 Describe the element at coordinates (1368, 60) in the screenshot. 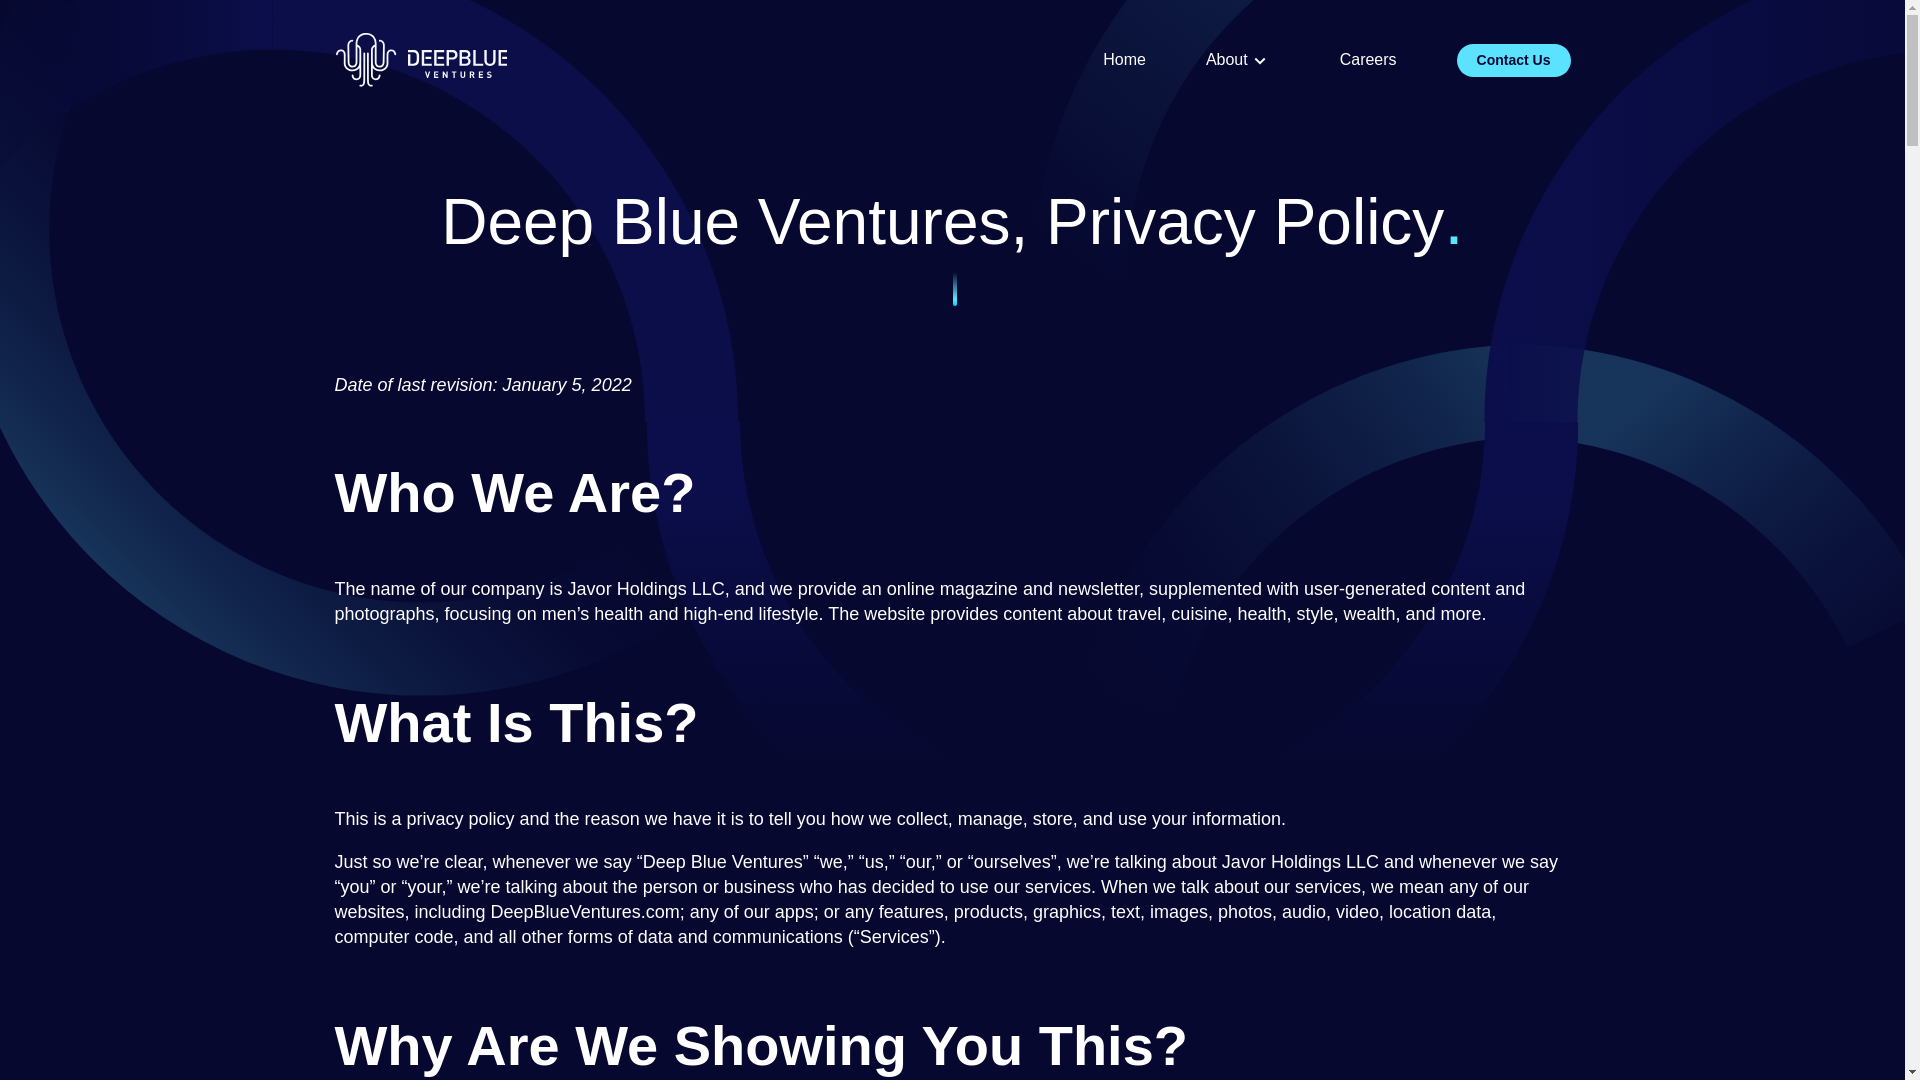

I see `Careers` at that location.